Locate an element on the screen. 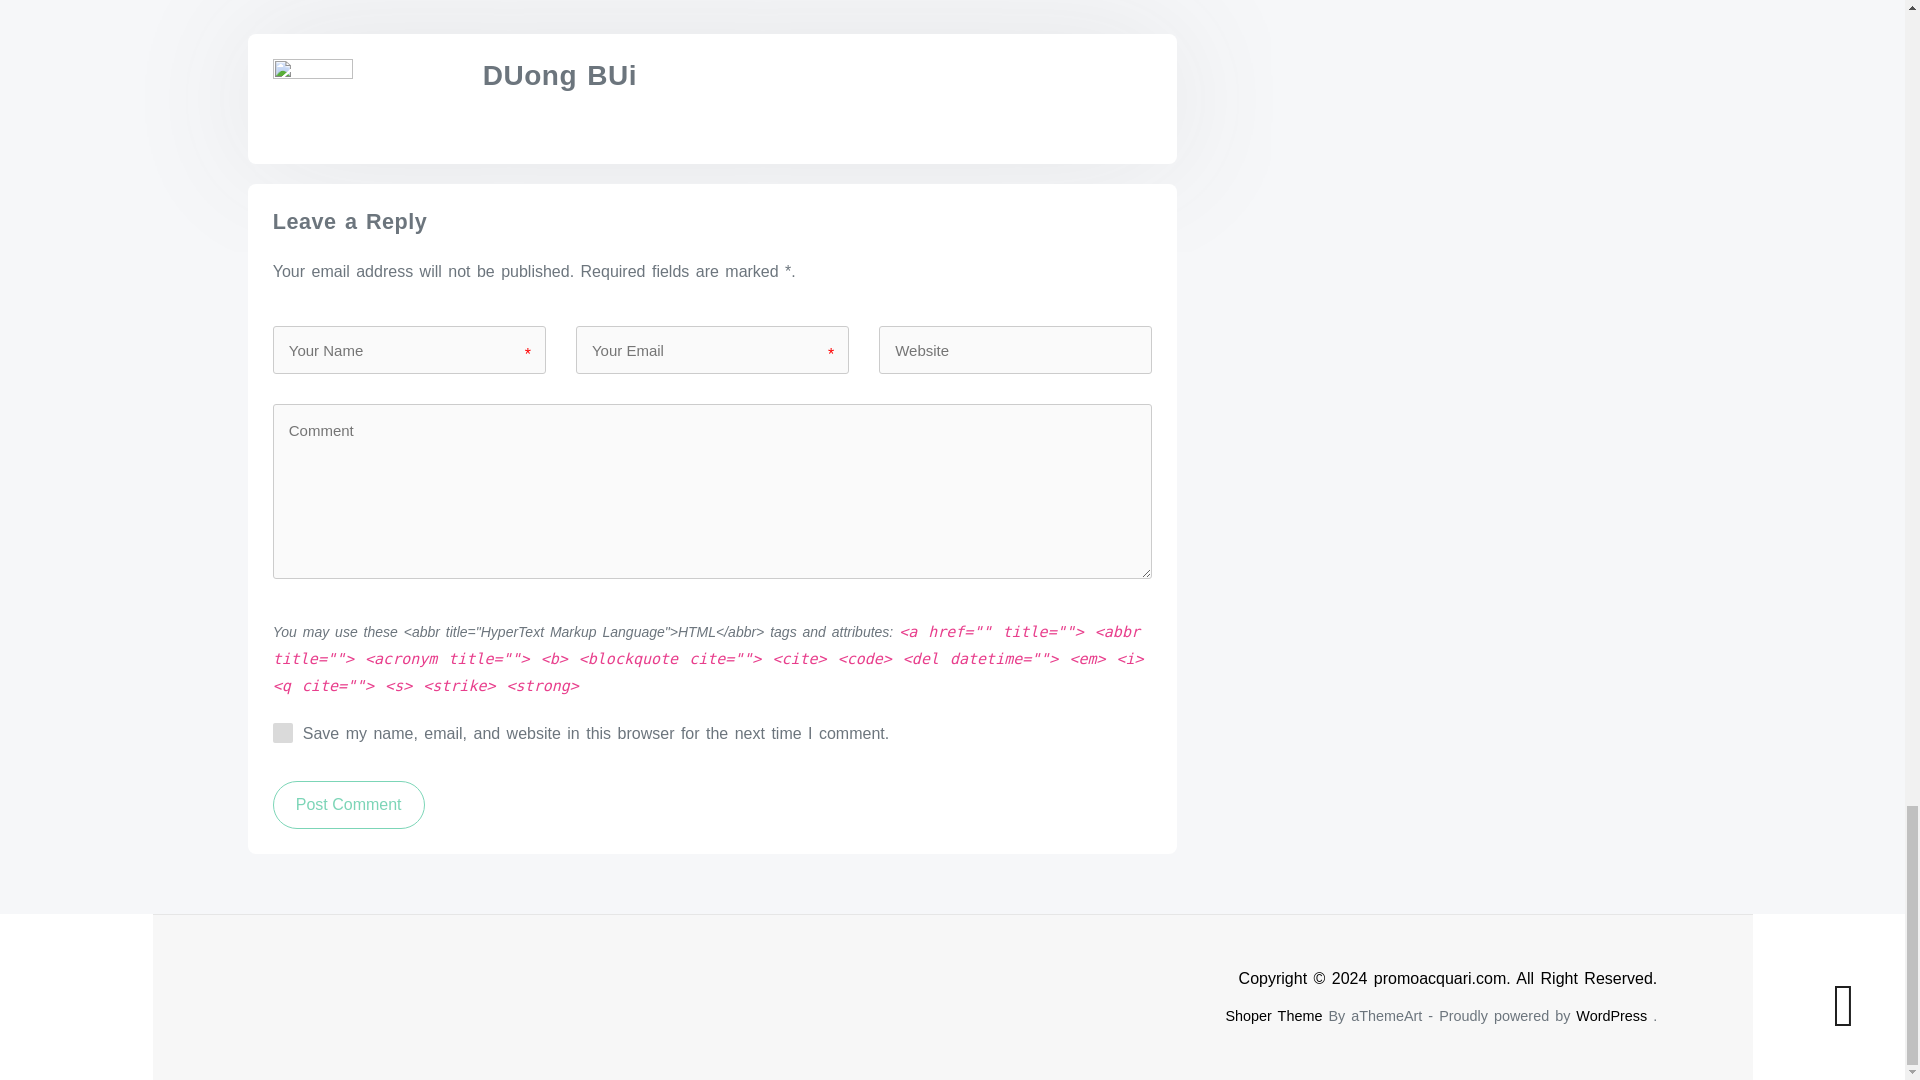  yes is located at coordinates (282, 732).